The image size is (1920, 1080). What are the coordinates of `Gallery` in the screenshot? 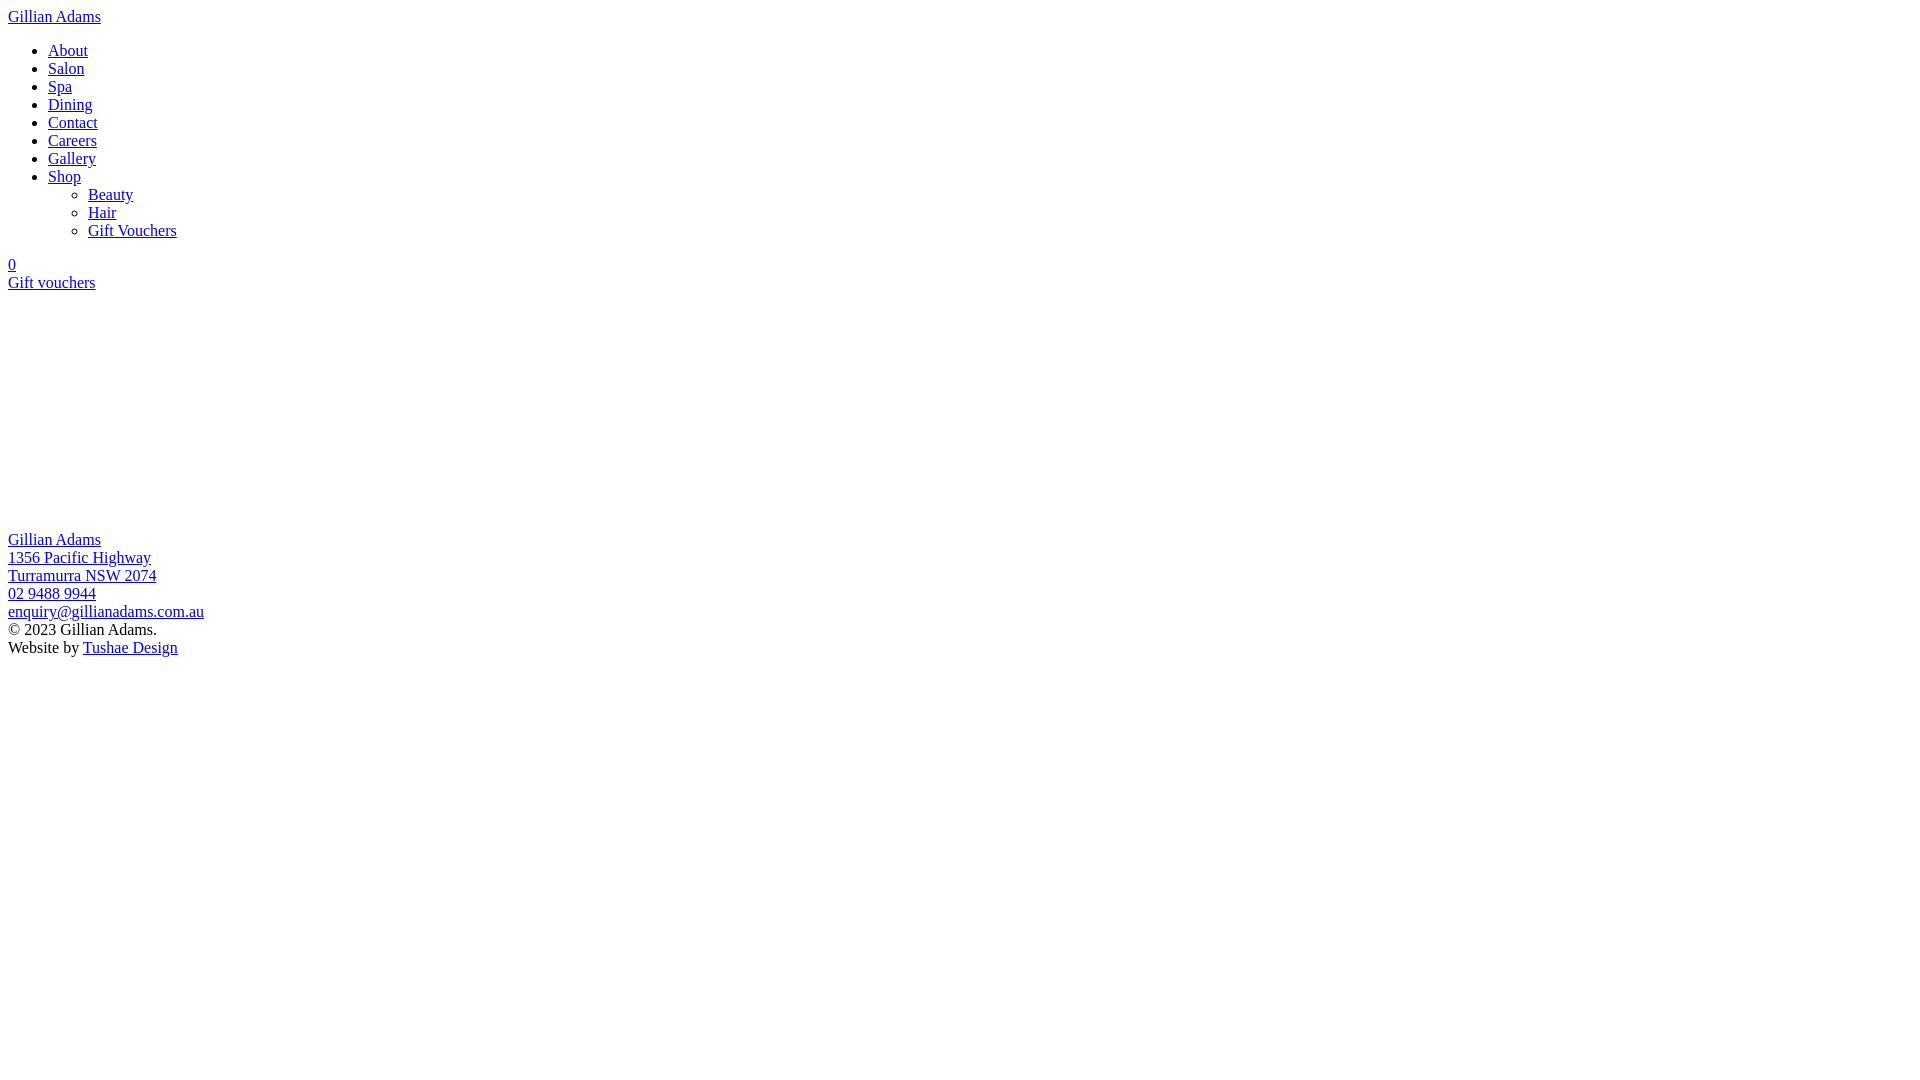 It's located at (72, 158).